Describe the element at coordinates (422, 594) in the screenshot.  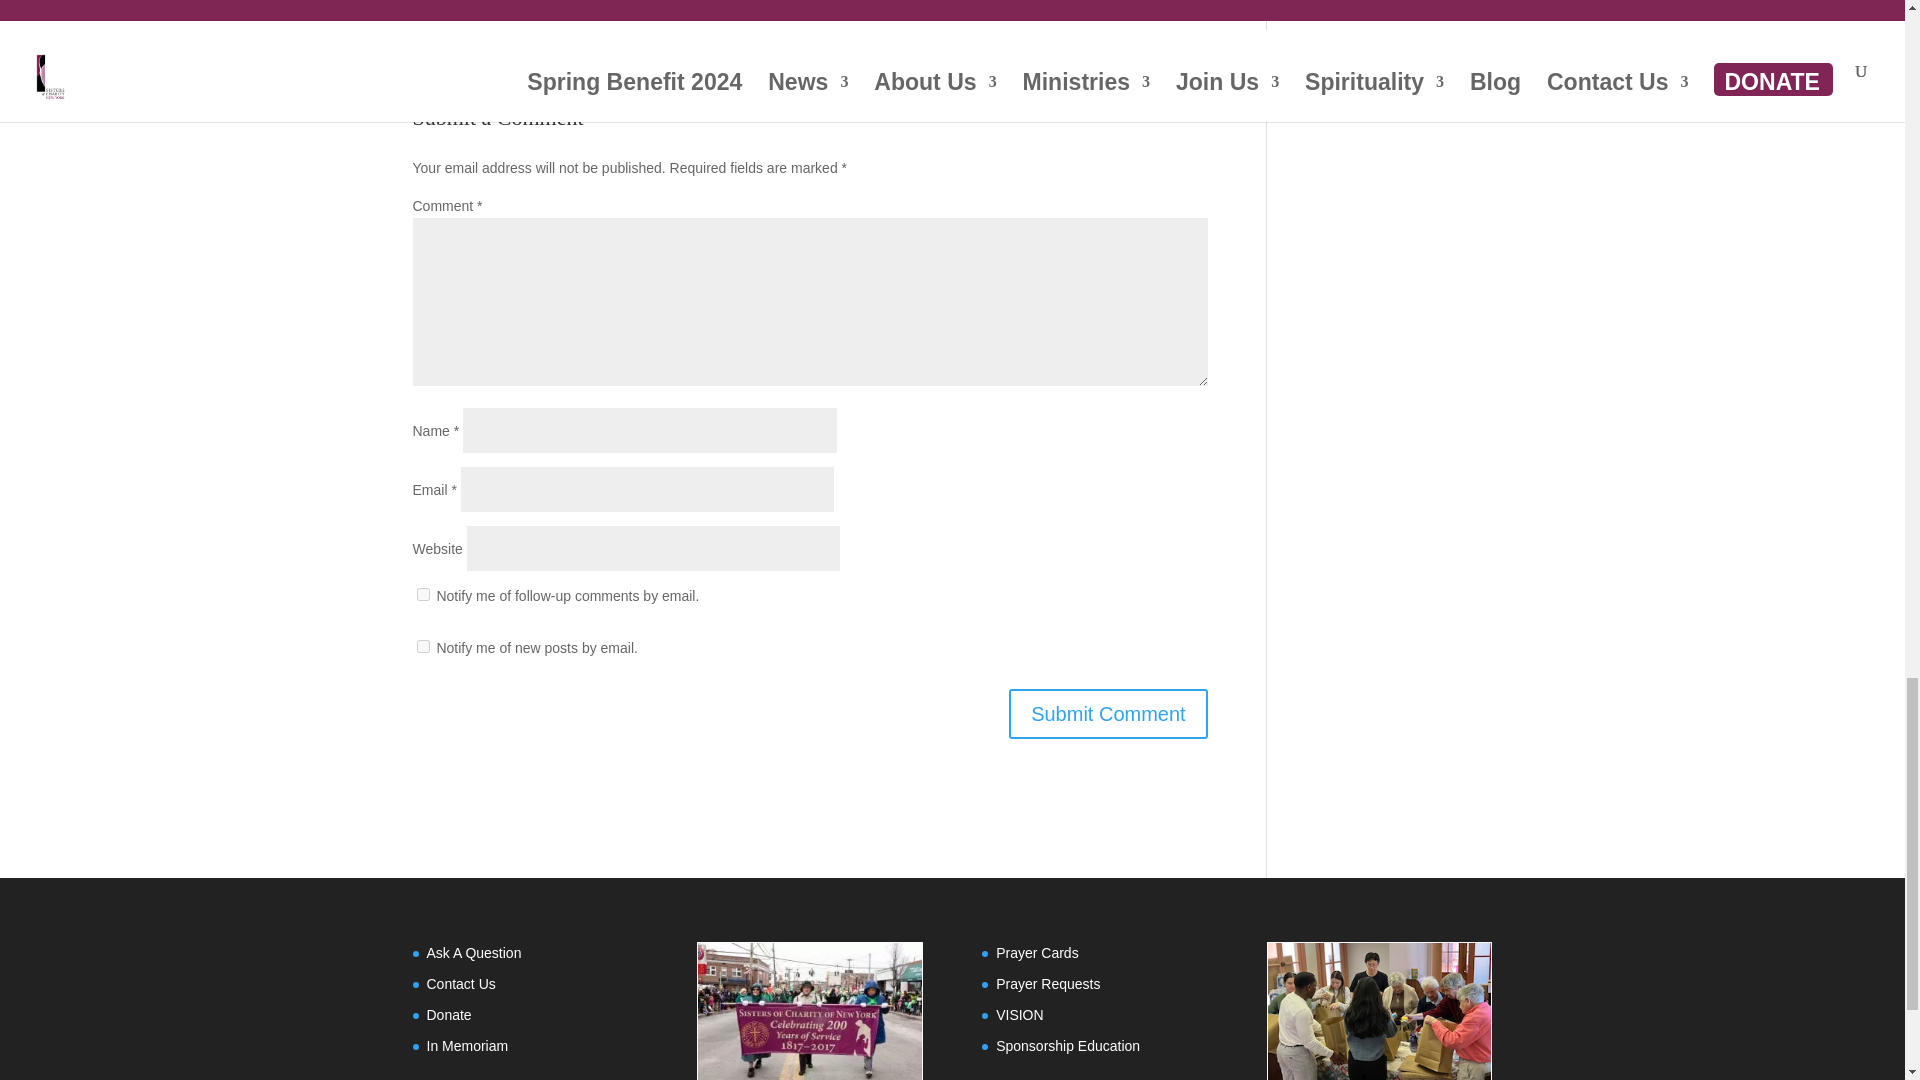
I see `subscribe` at that location.